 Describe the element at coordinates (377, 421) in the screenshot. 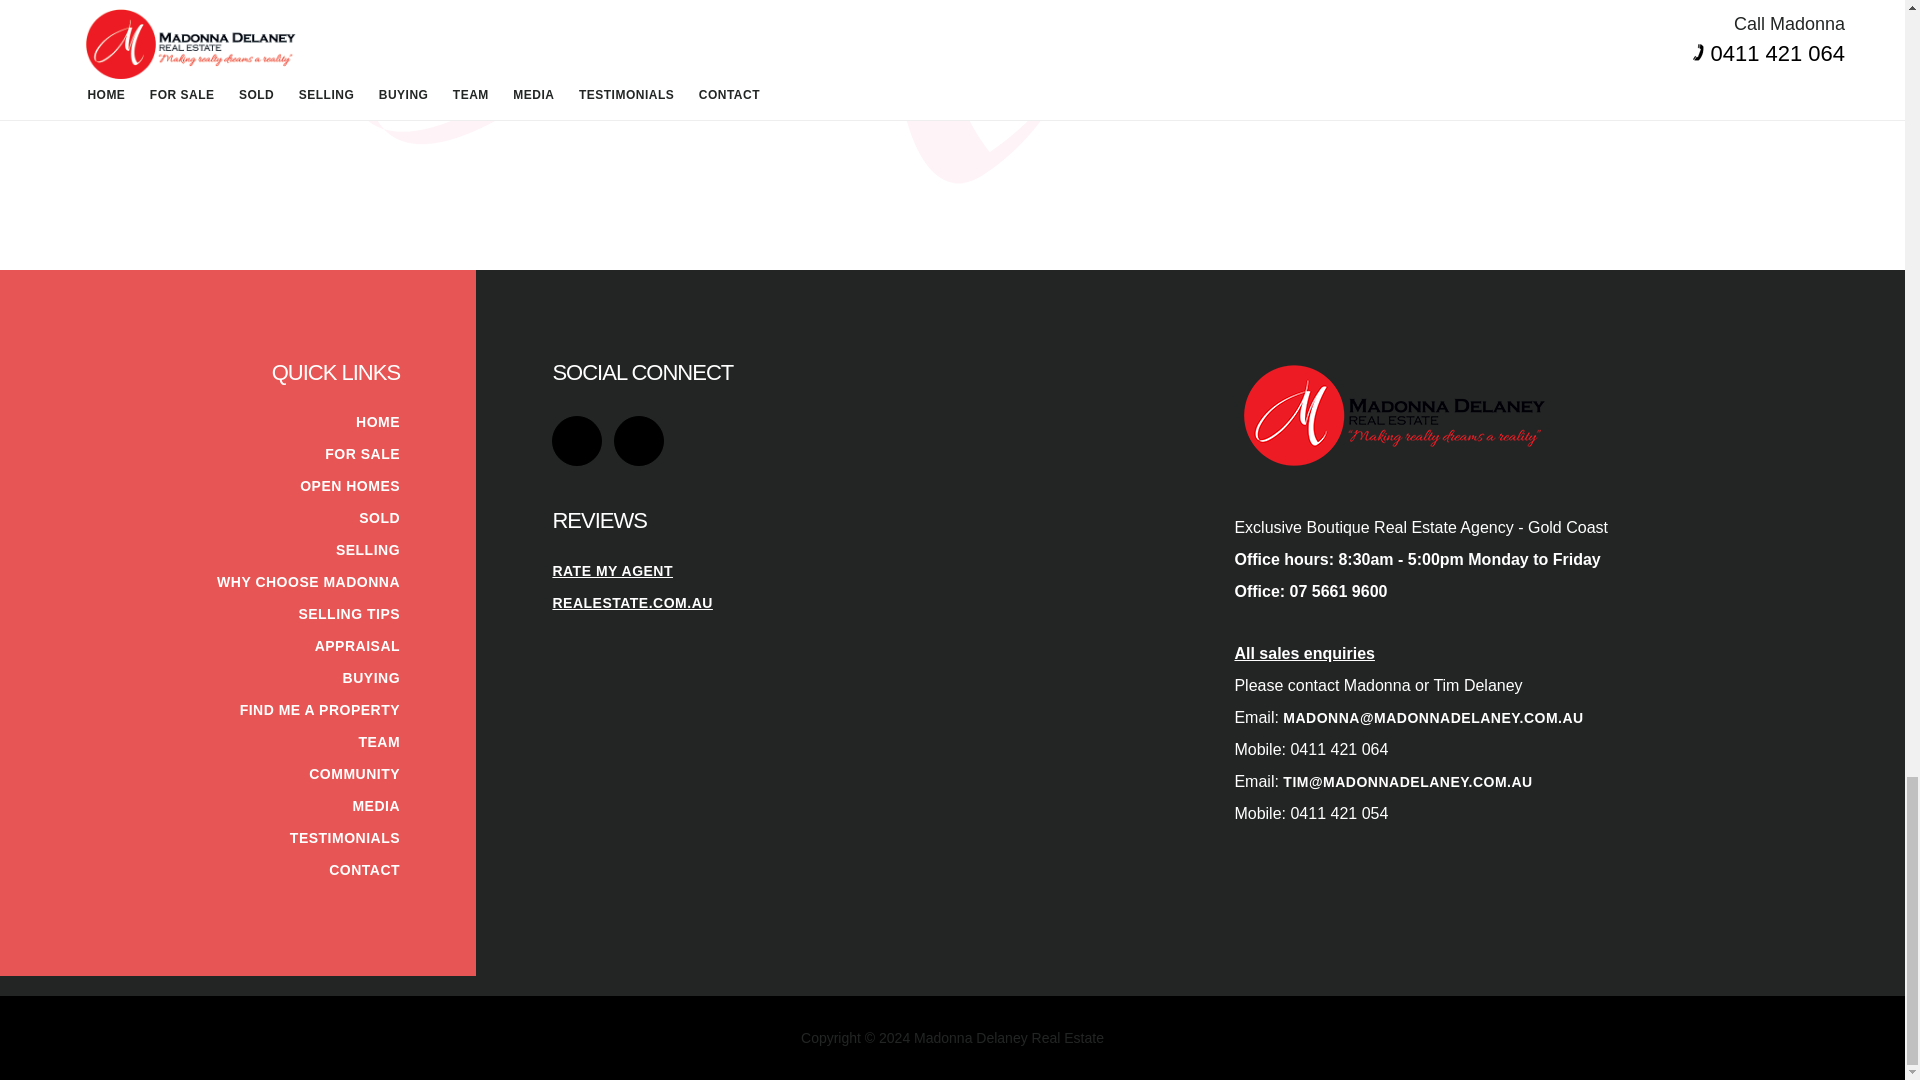

I see `HOME` at that location.